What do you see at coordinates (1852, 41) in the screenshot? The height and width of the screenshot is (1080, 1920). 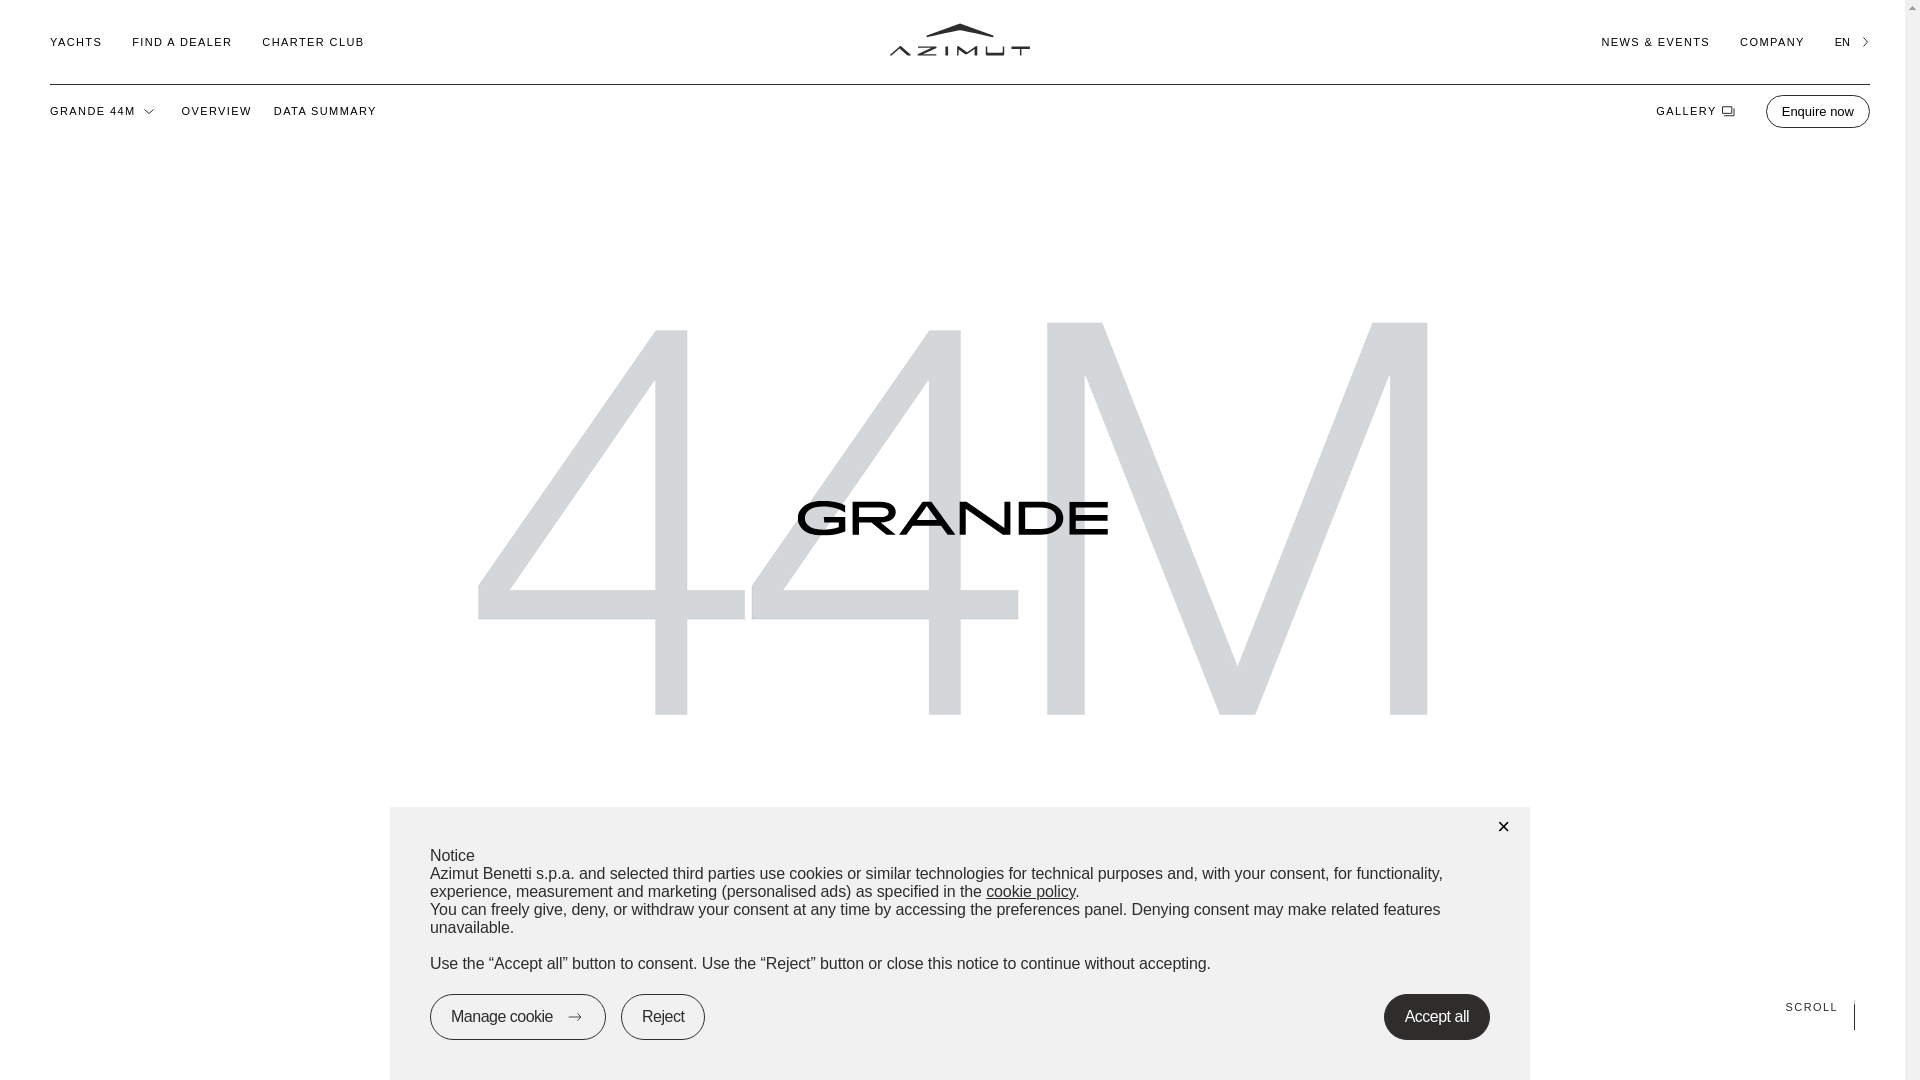 I see `EN` at bounding box center [1852, 41].